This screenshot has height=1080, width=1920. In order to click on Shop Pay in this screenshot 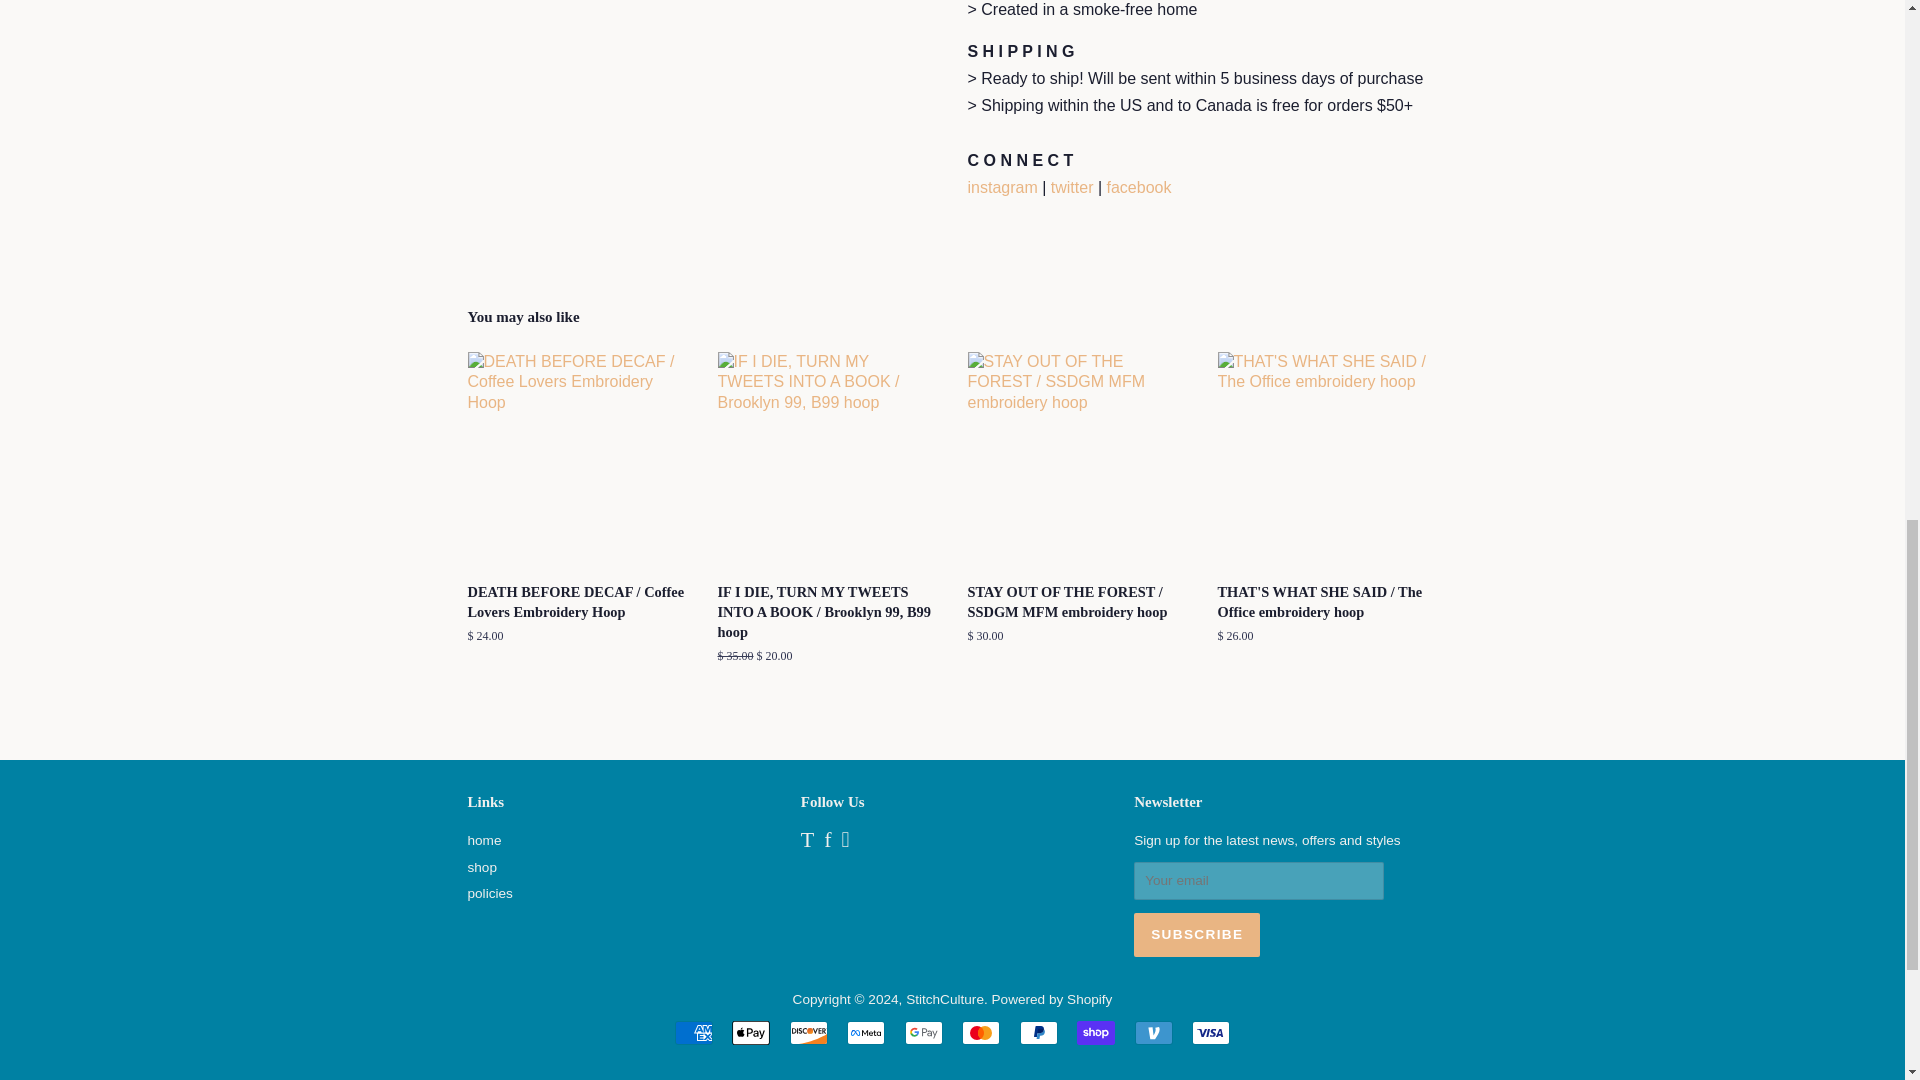, I will do `click(1096, 1032)`.